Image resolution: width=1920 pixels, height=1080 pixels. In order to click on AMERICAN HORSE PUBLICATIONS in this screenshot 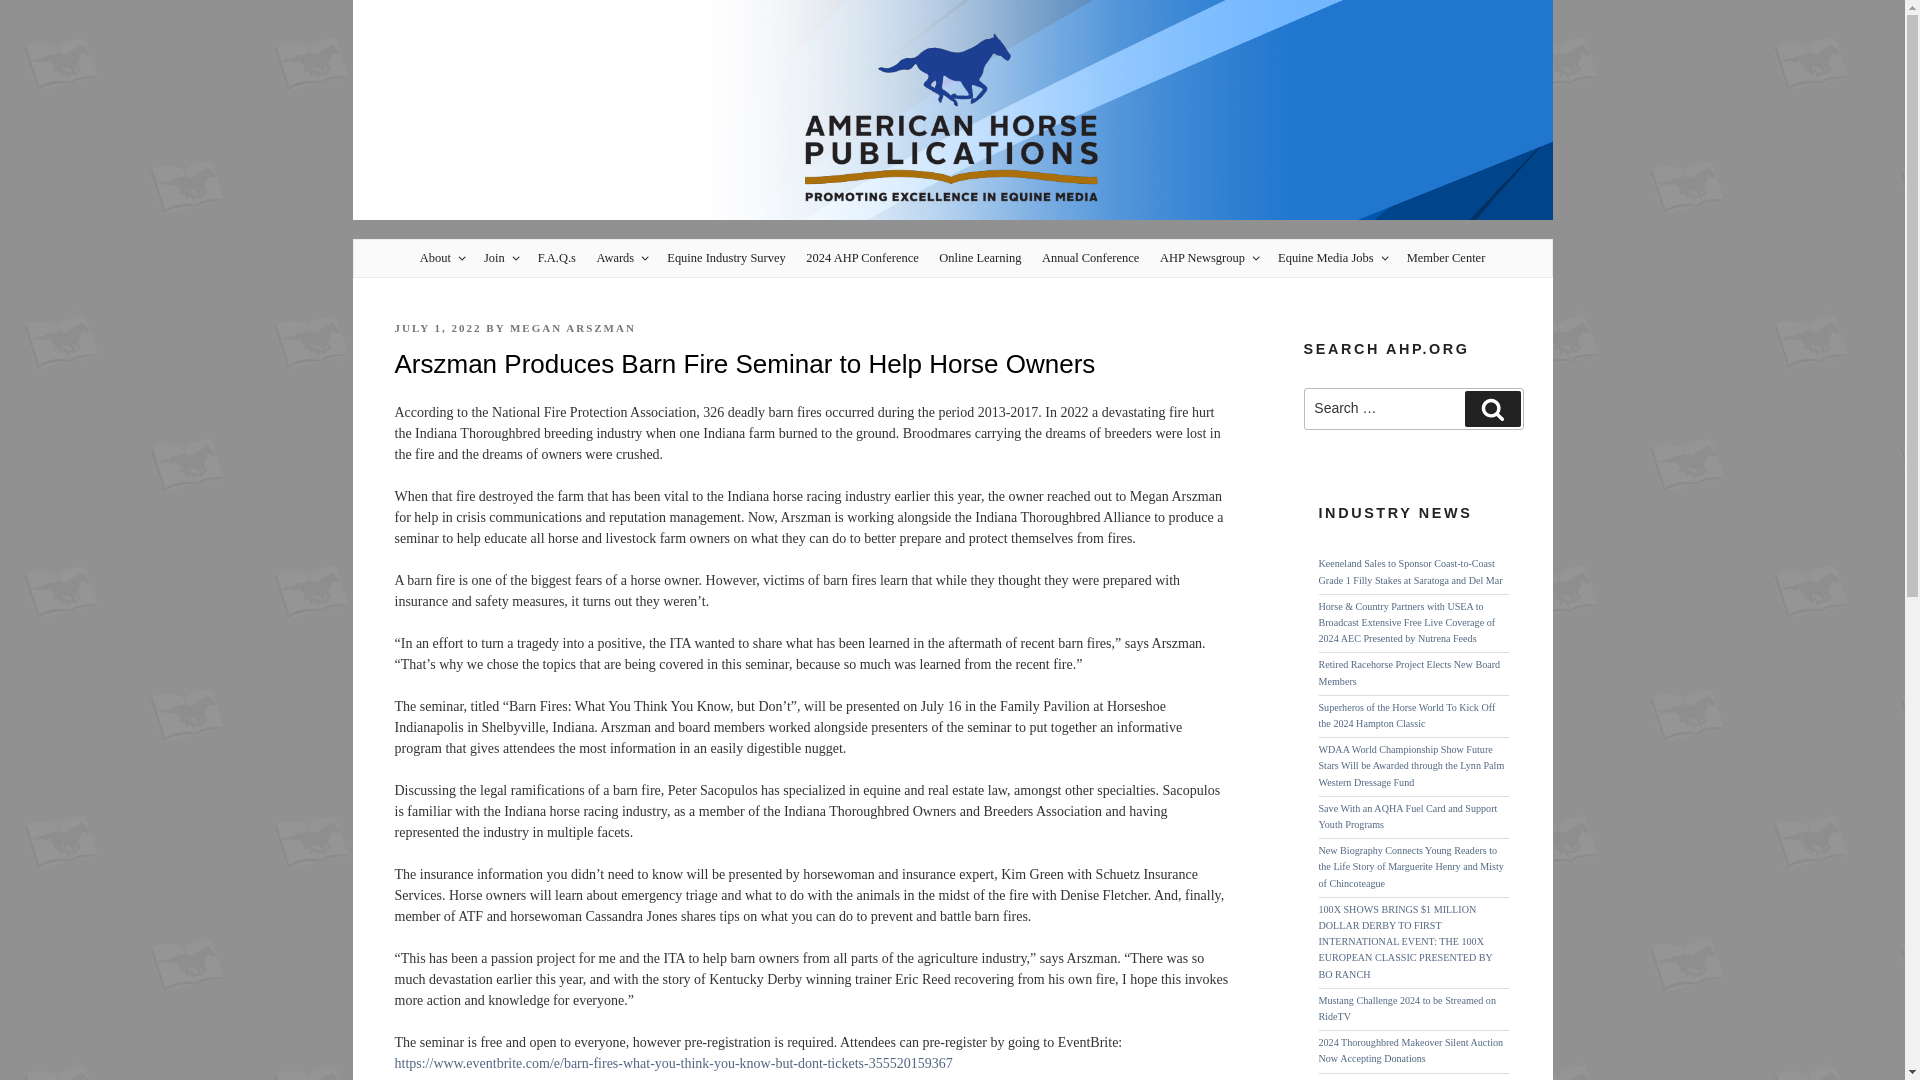, I will do `click(546, 266)`.